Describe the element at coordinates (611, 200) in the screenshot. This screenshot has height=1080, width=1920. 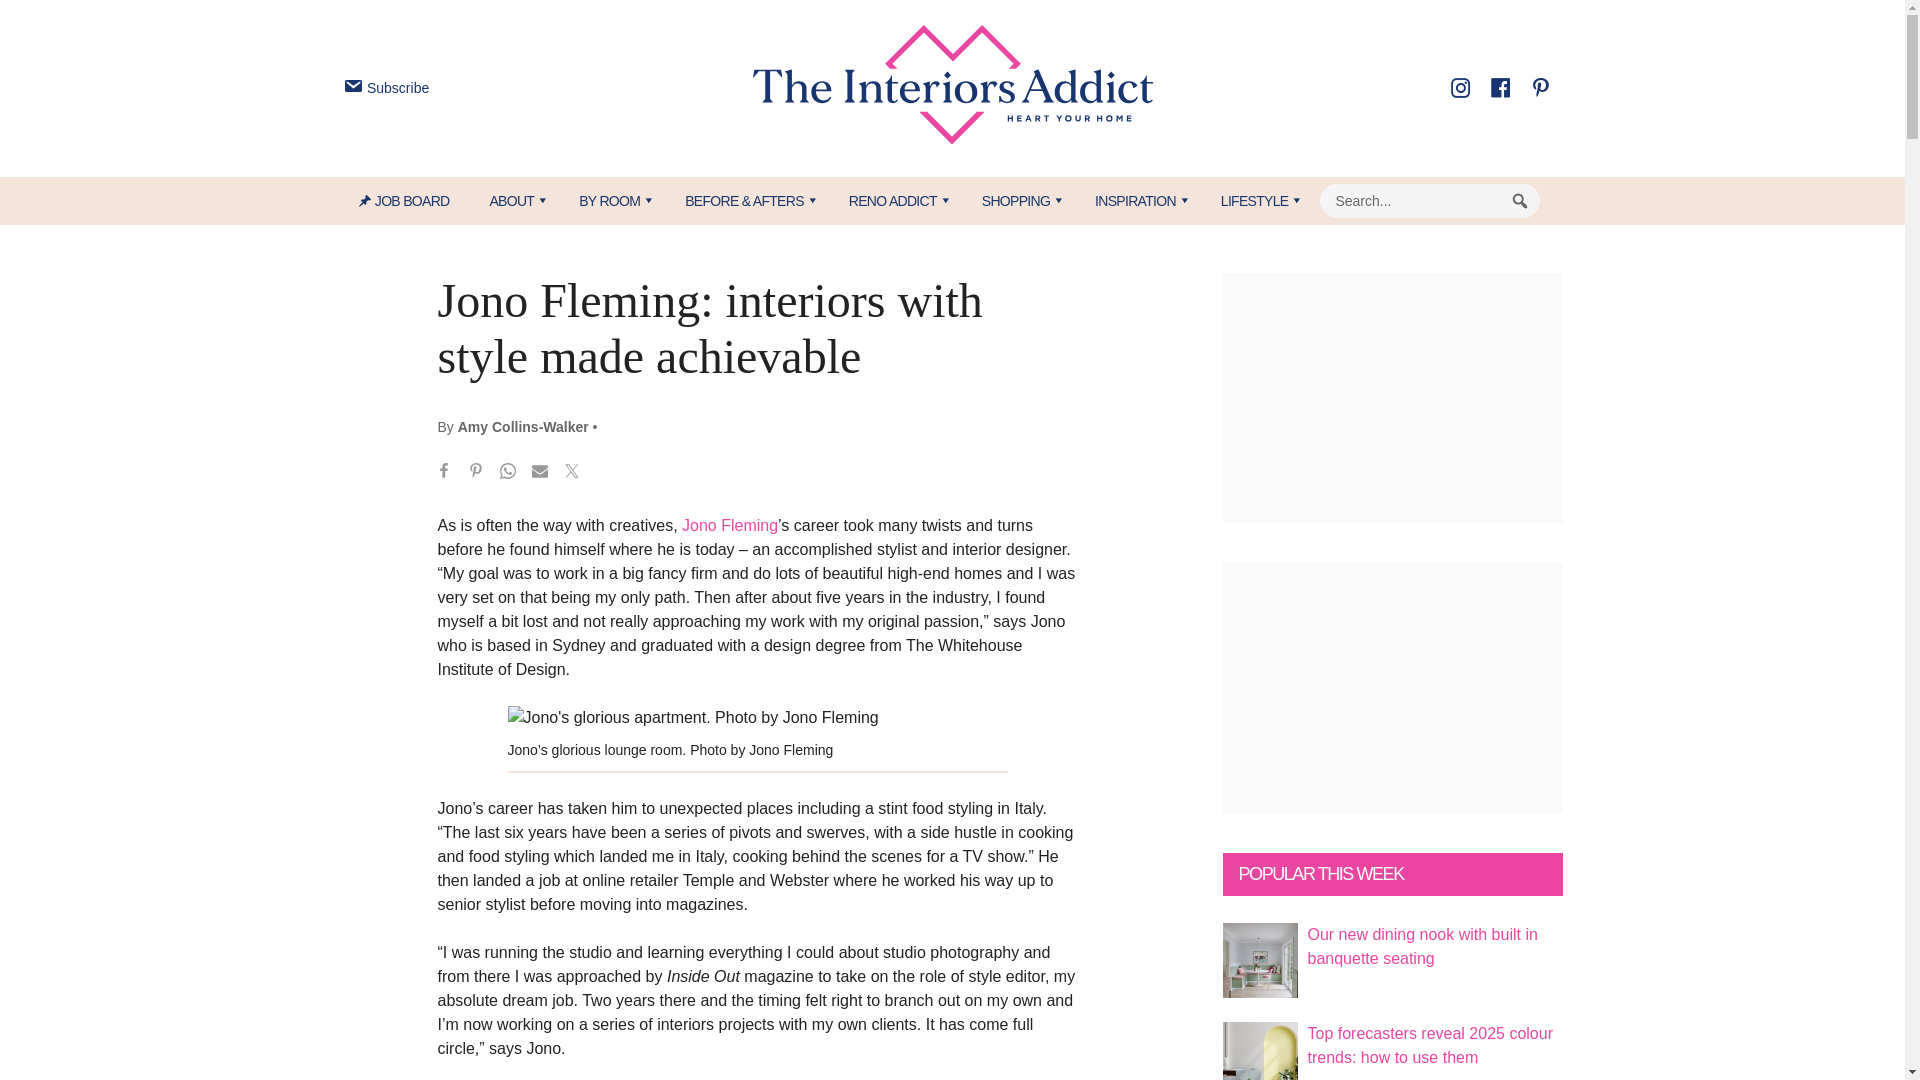
I see `BY ROOM` at that location.